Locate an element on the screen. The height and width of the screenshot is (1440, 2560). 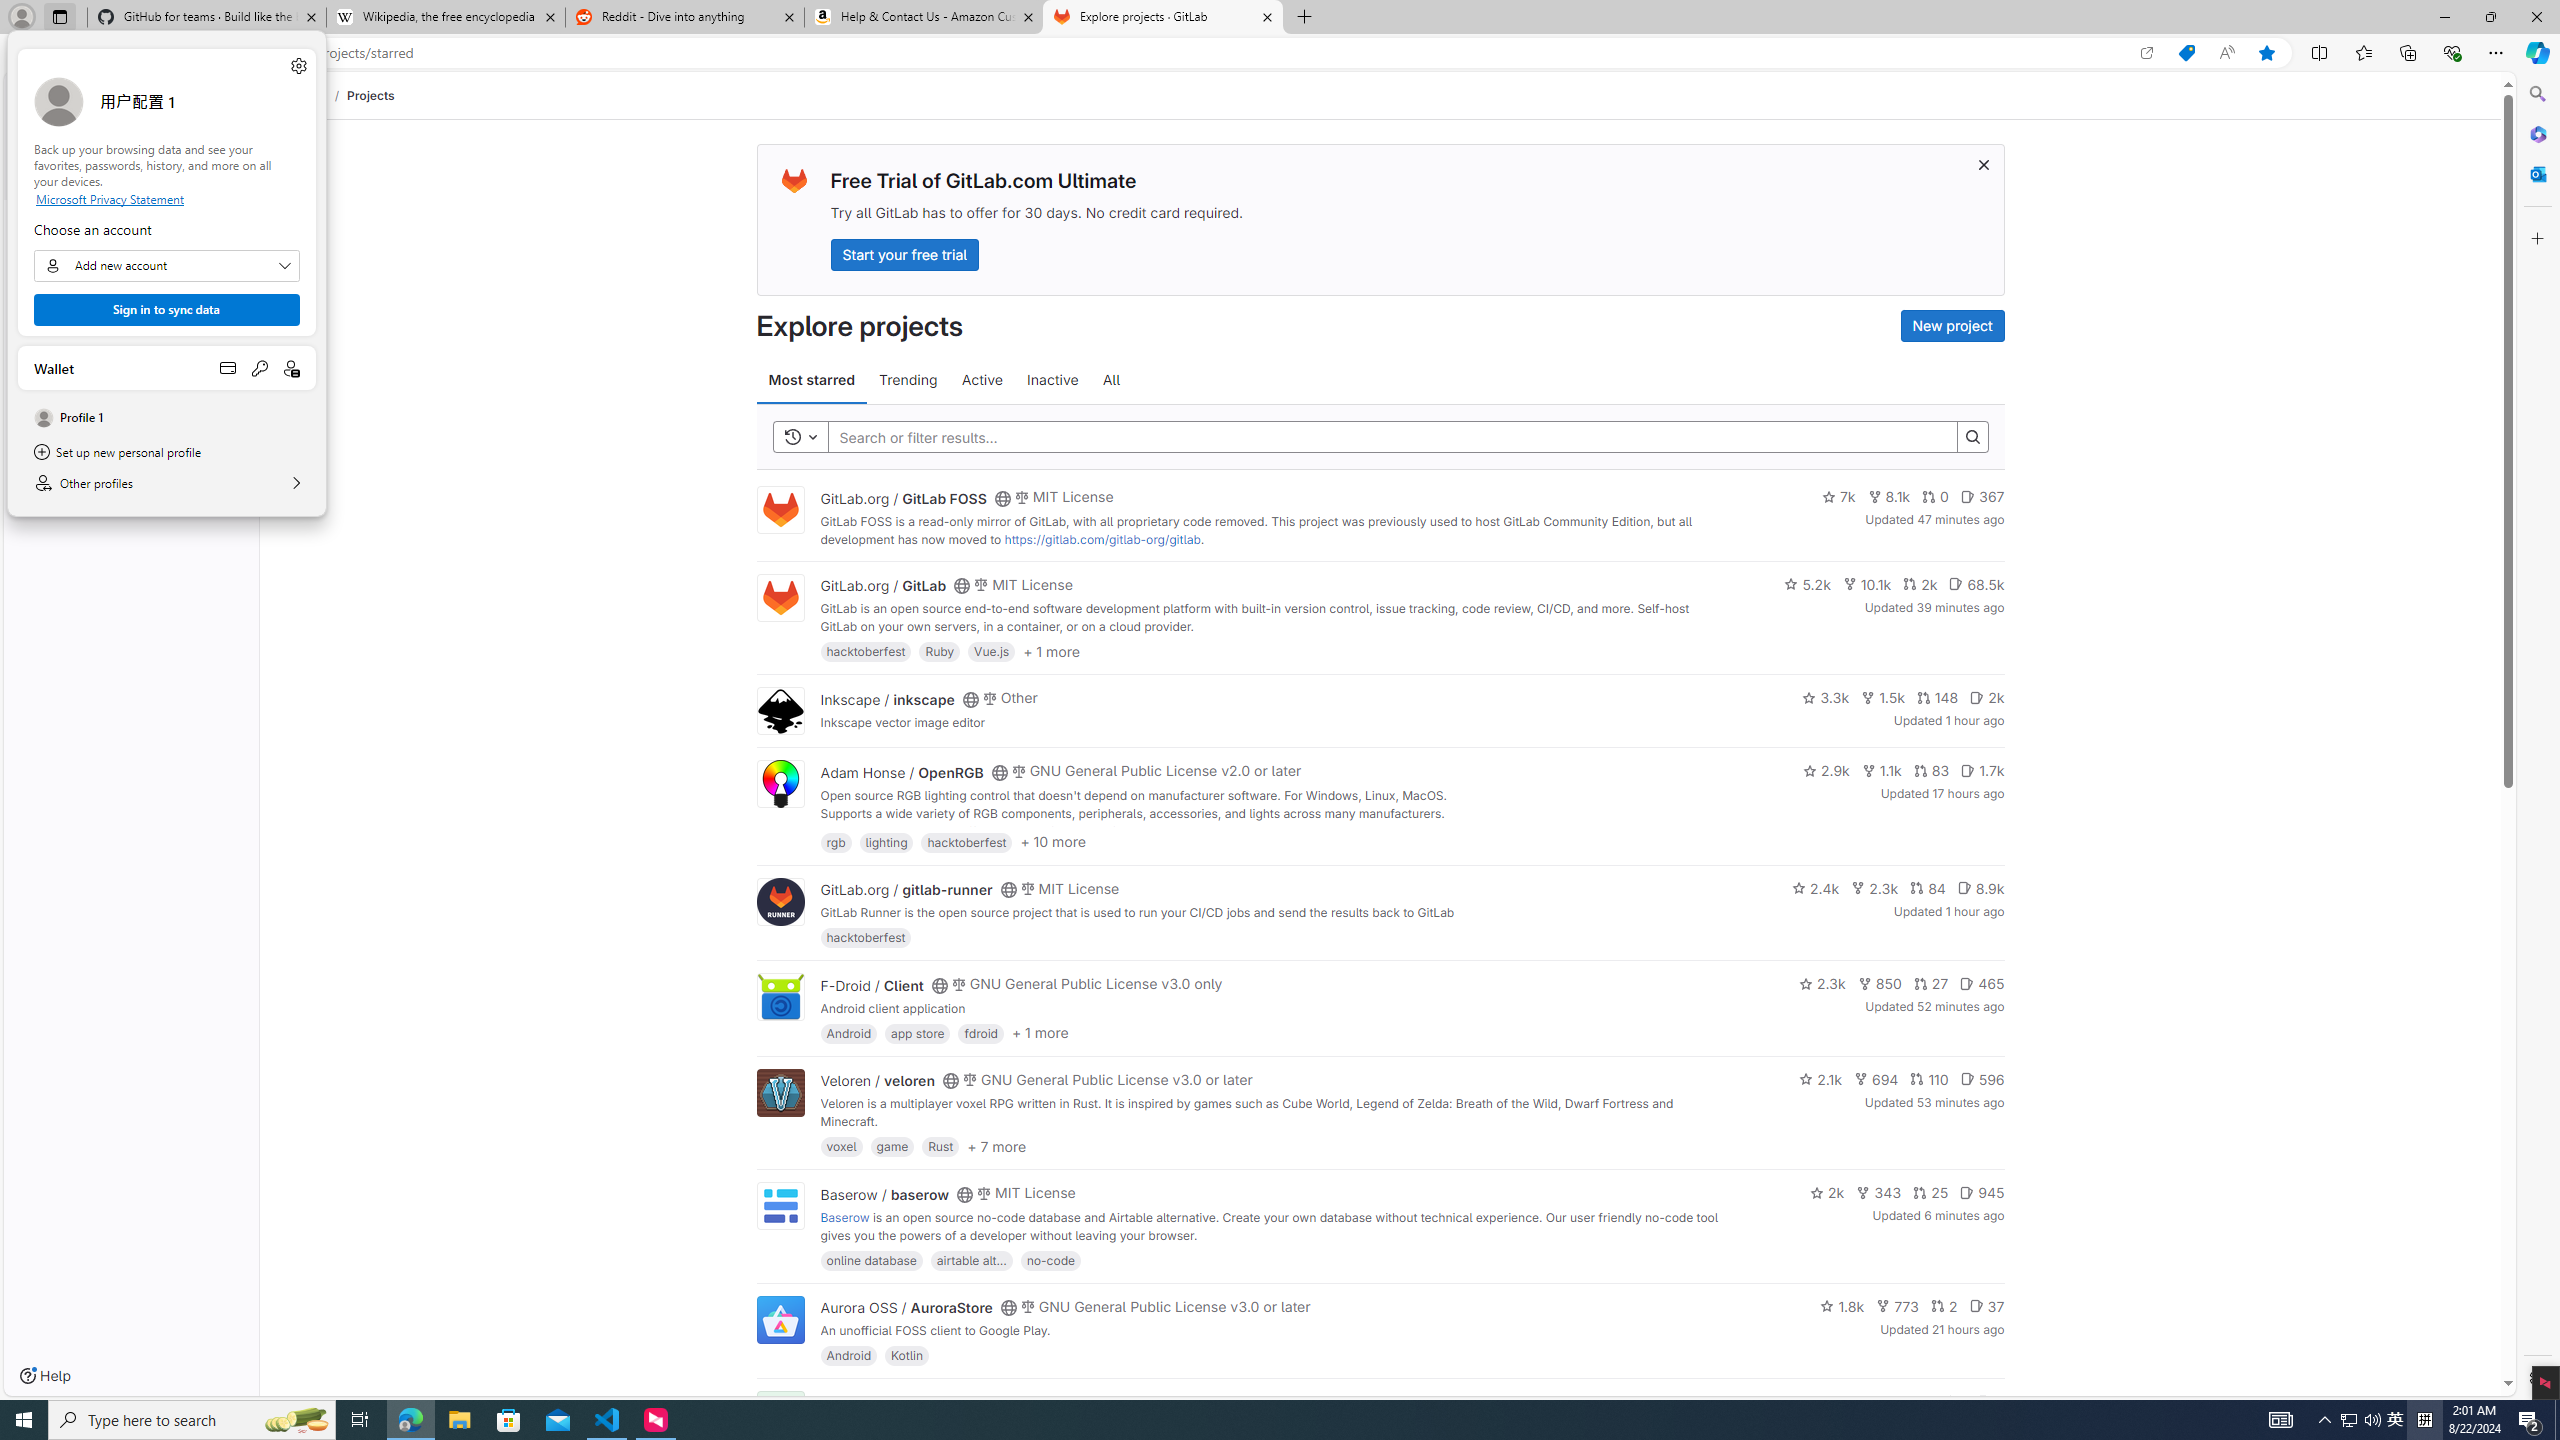
143 is located at coordinates (1910, 1402).